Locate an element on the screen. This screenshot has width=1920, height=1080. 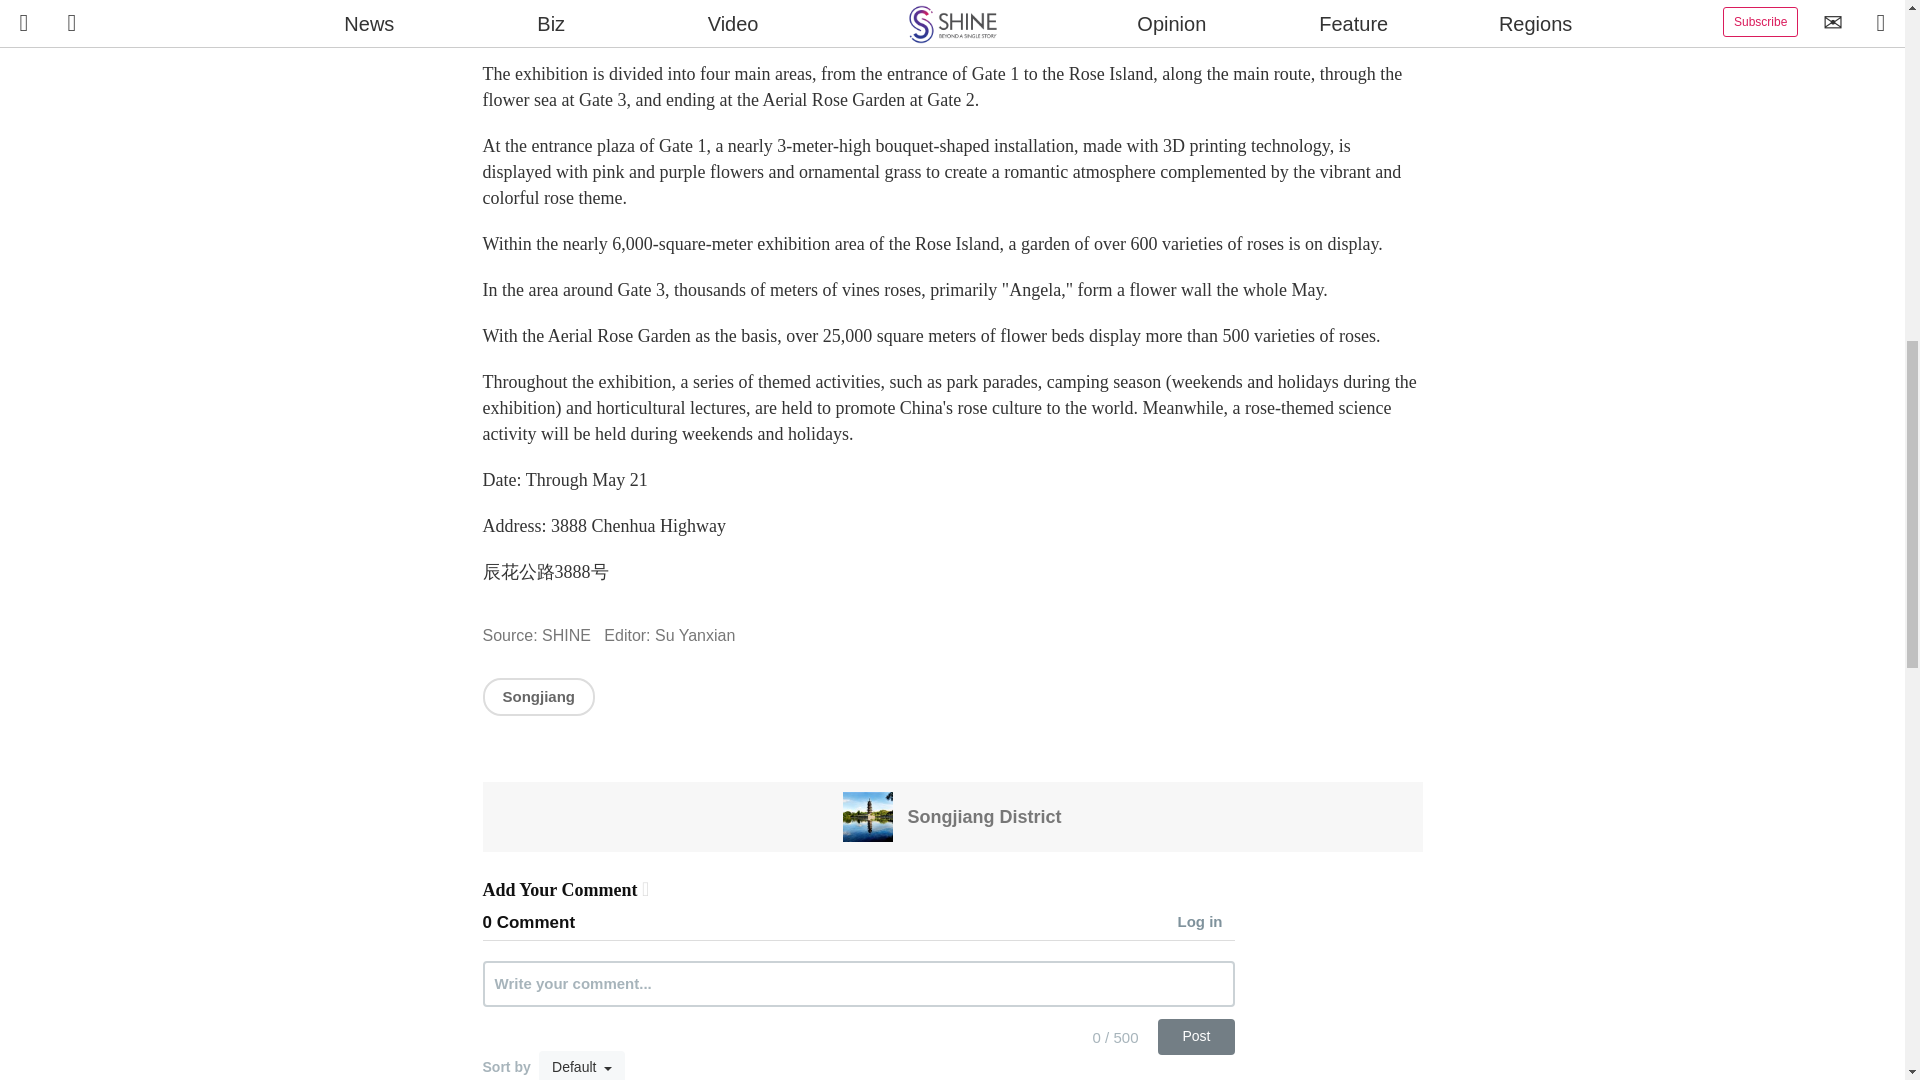
Log in is located at coordinates (1206, 923).